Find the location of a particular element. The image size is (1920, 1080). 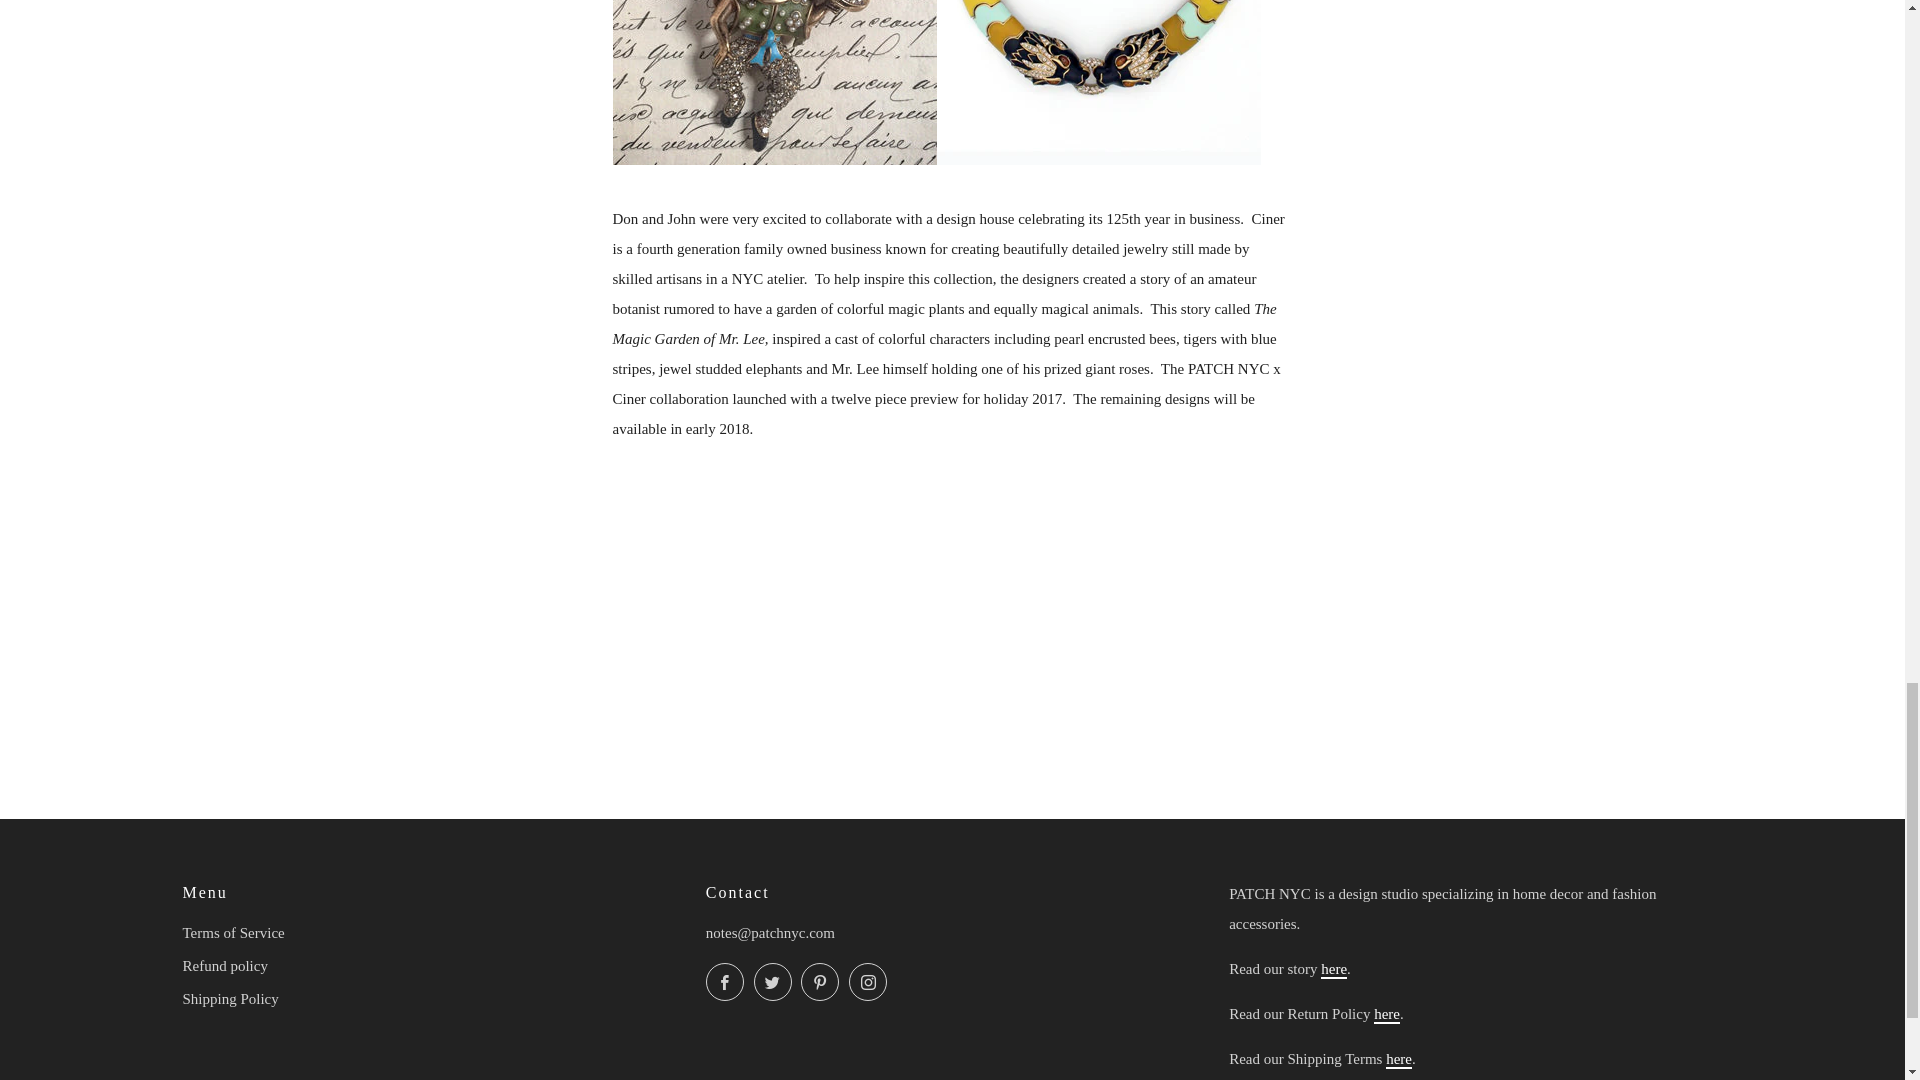

Shipping Policy is located at coordinates (1398, 1060).